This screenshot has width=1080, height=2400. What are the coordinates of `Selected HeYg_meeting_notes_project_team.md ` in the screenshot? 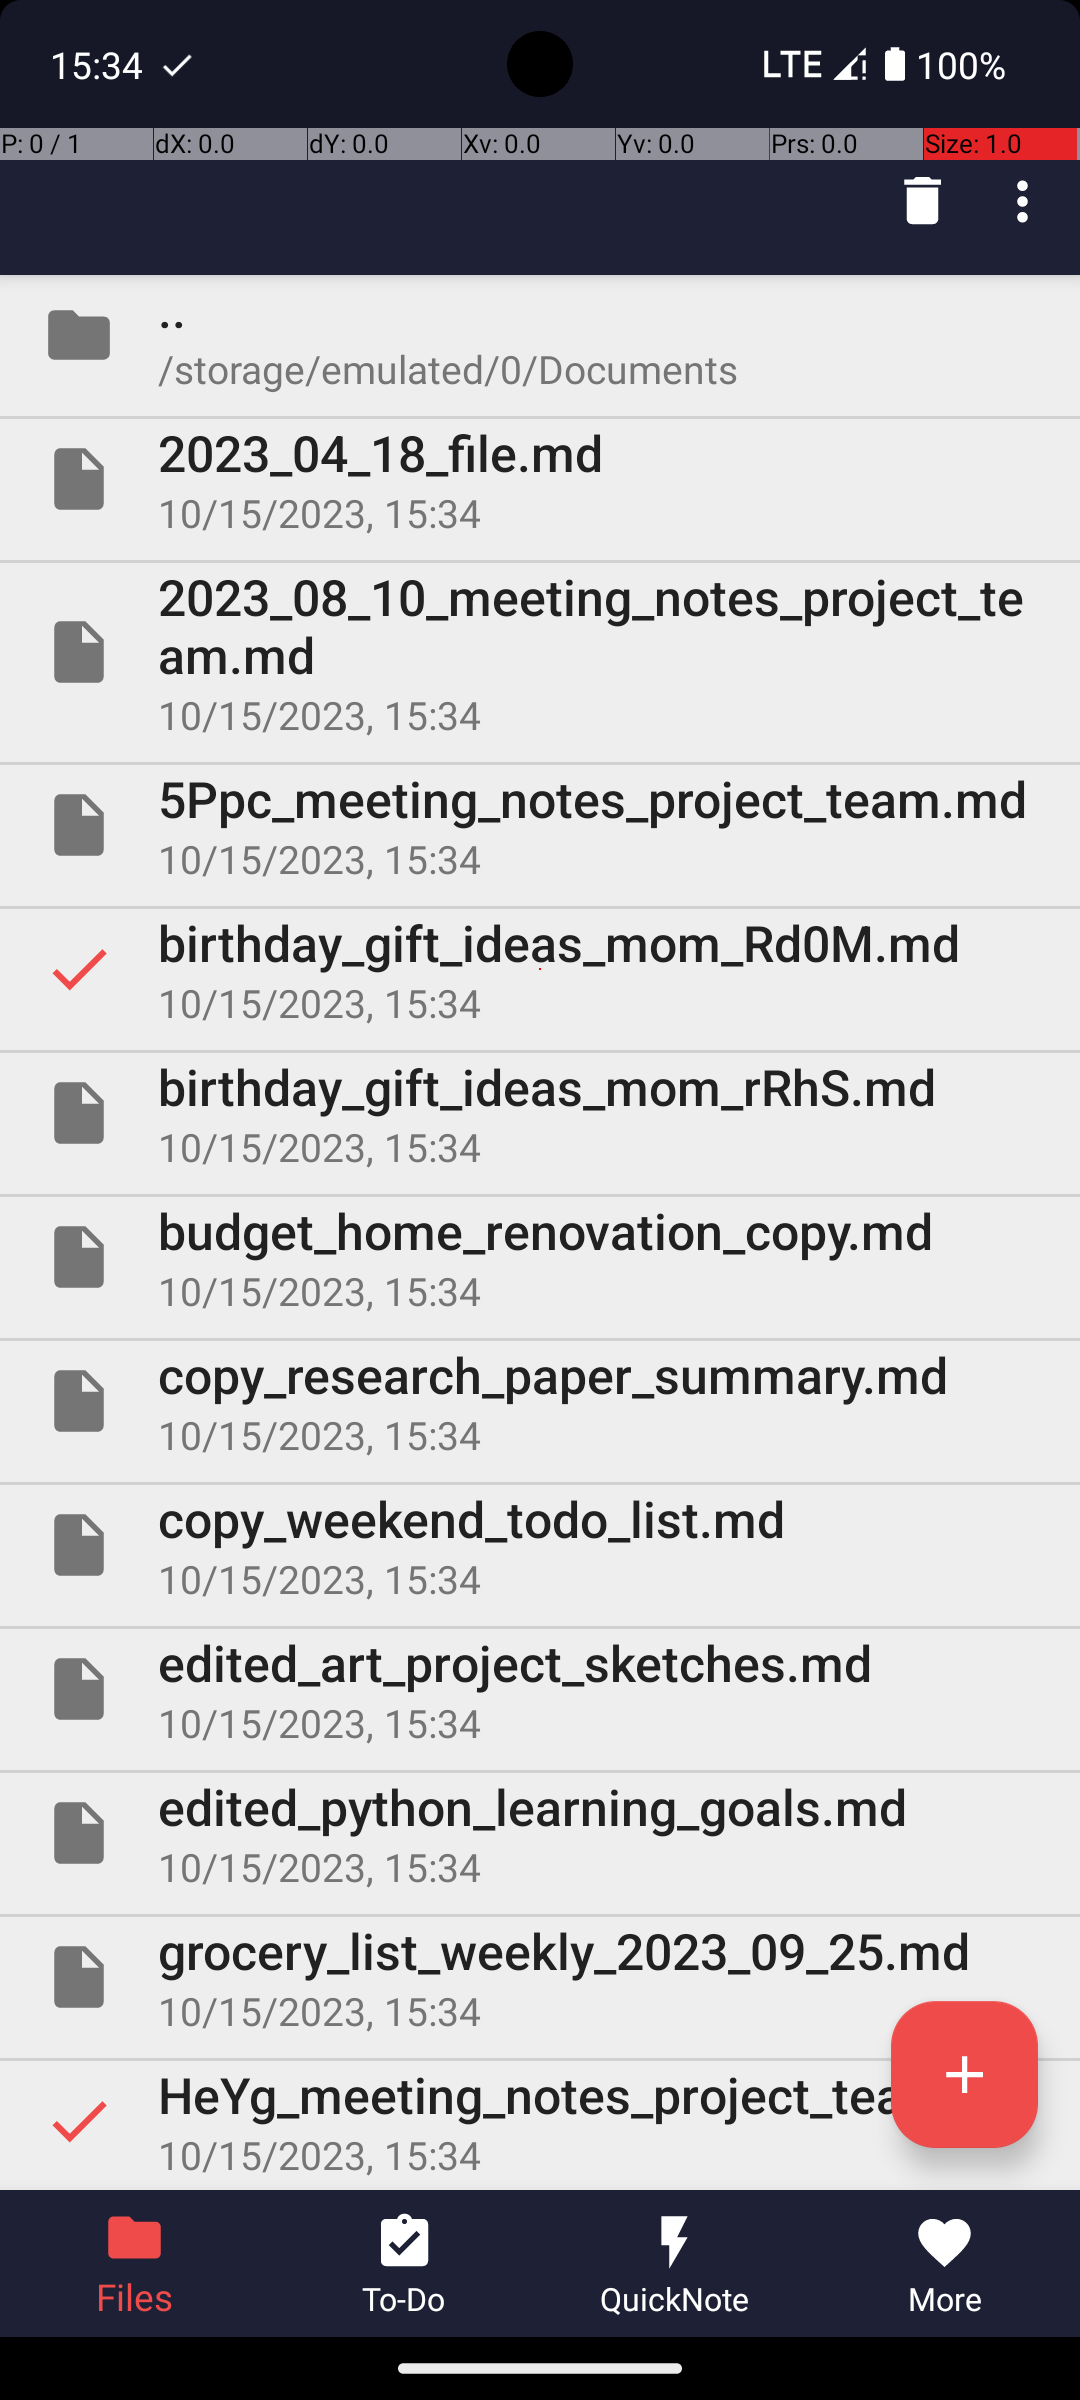 It's located at (540, 2121).